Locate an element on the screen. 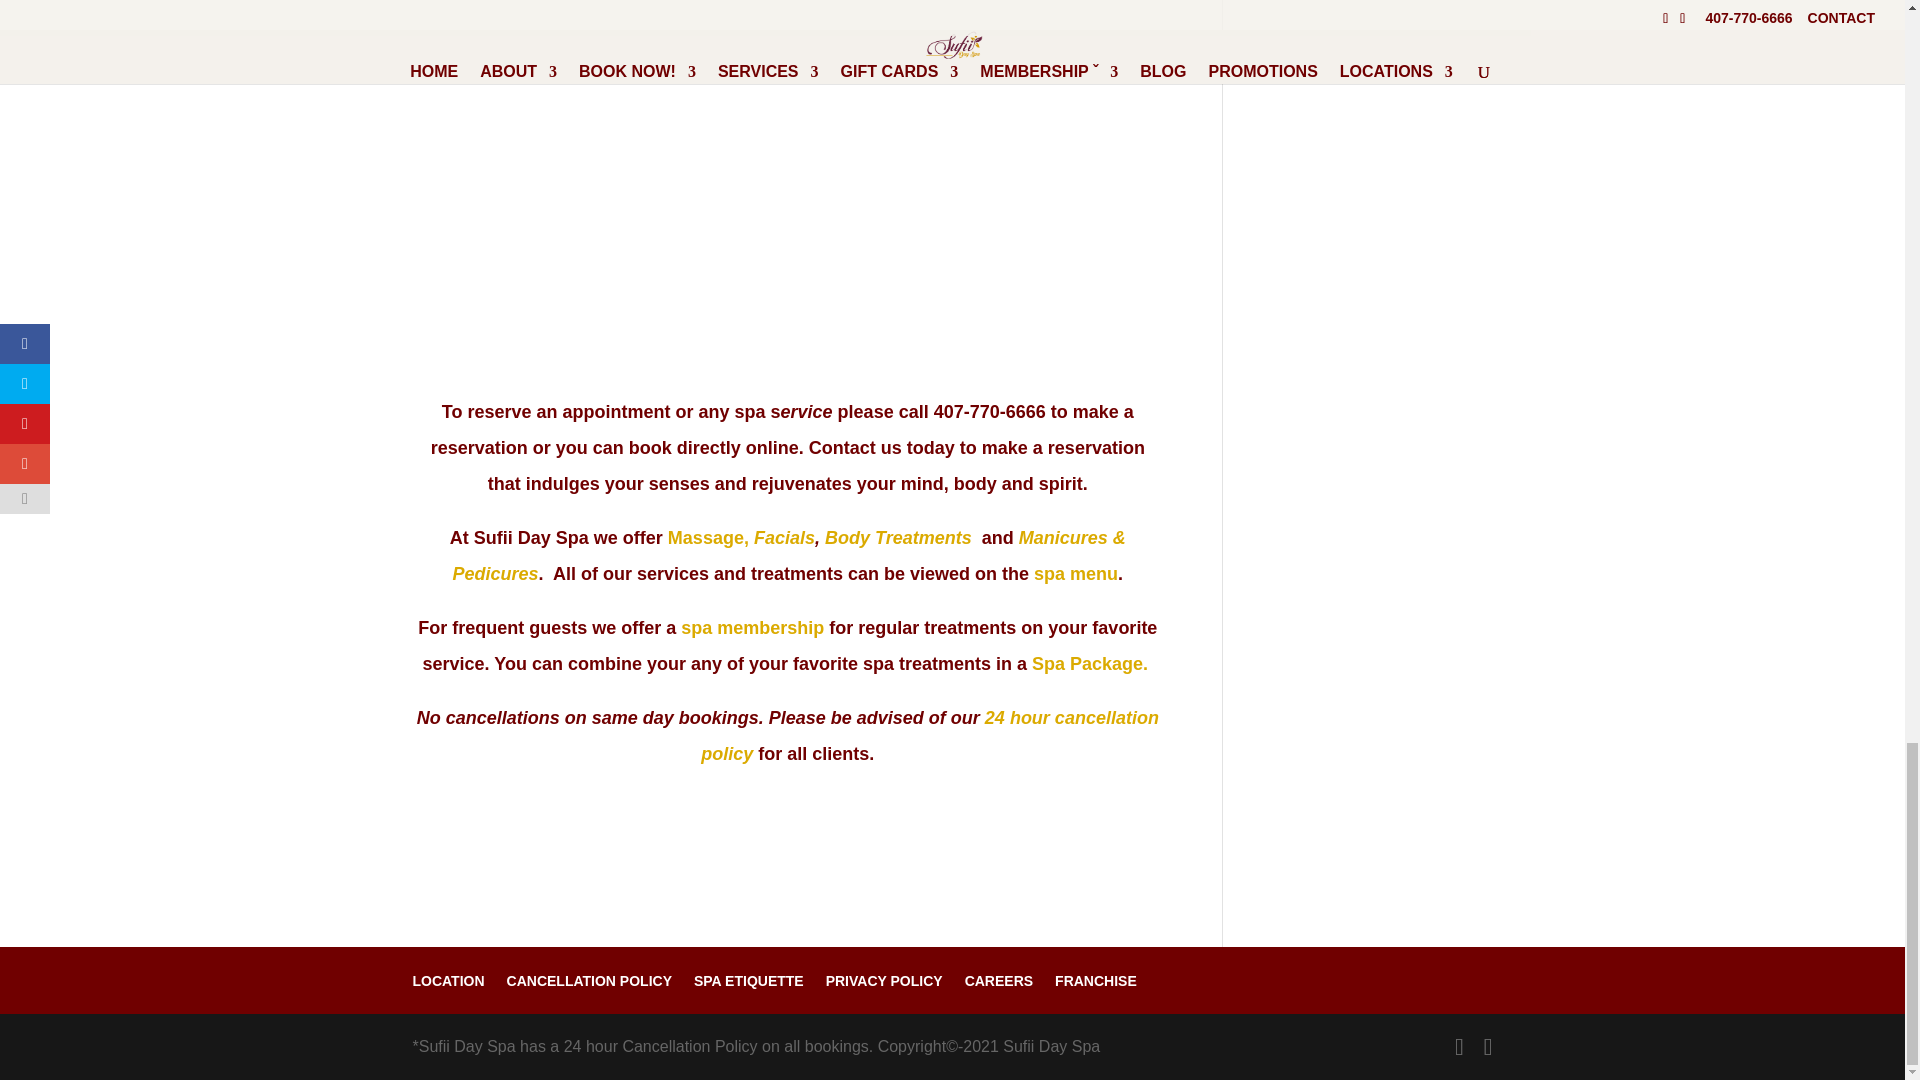  spa menu is located at coordinates (1076, 574).